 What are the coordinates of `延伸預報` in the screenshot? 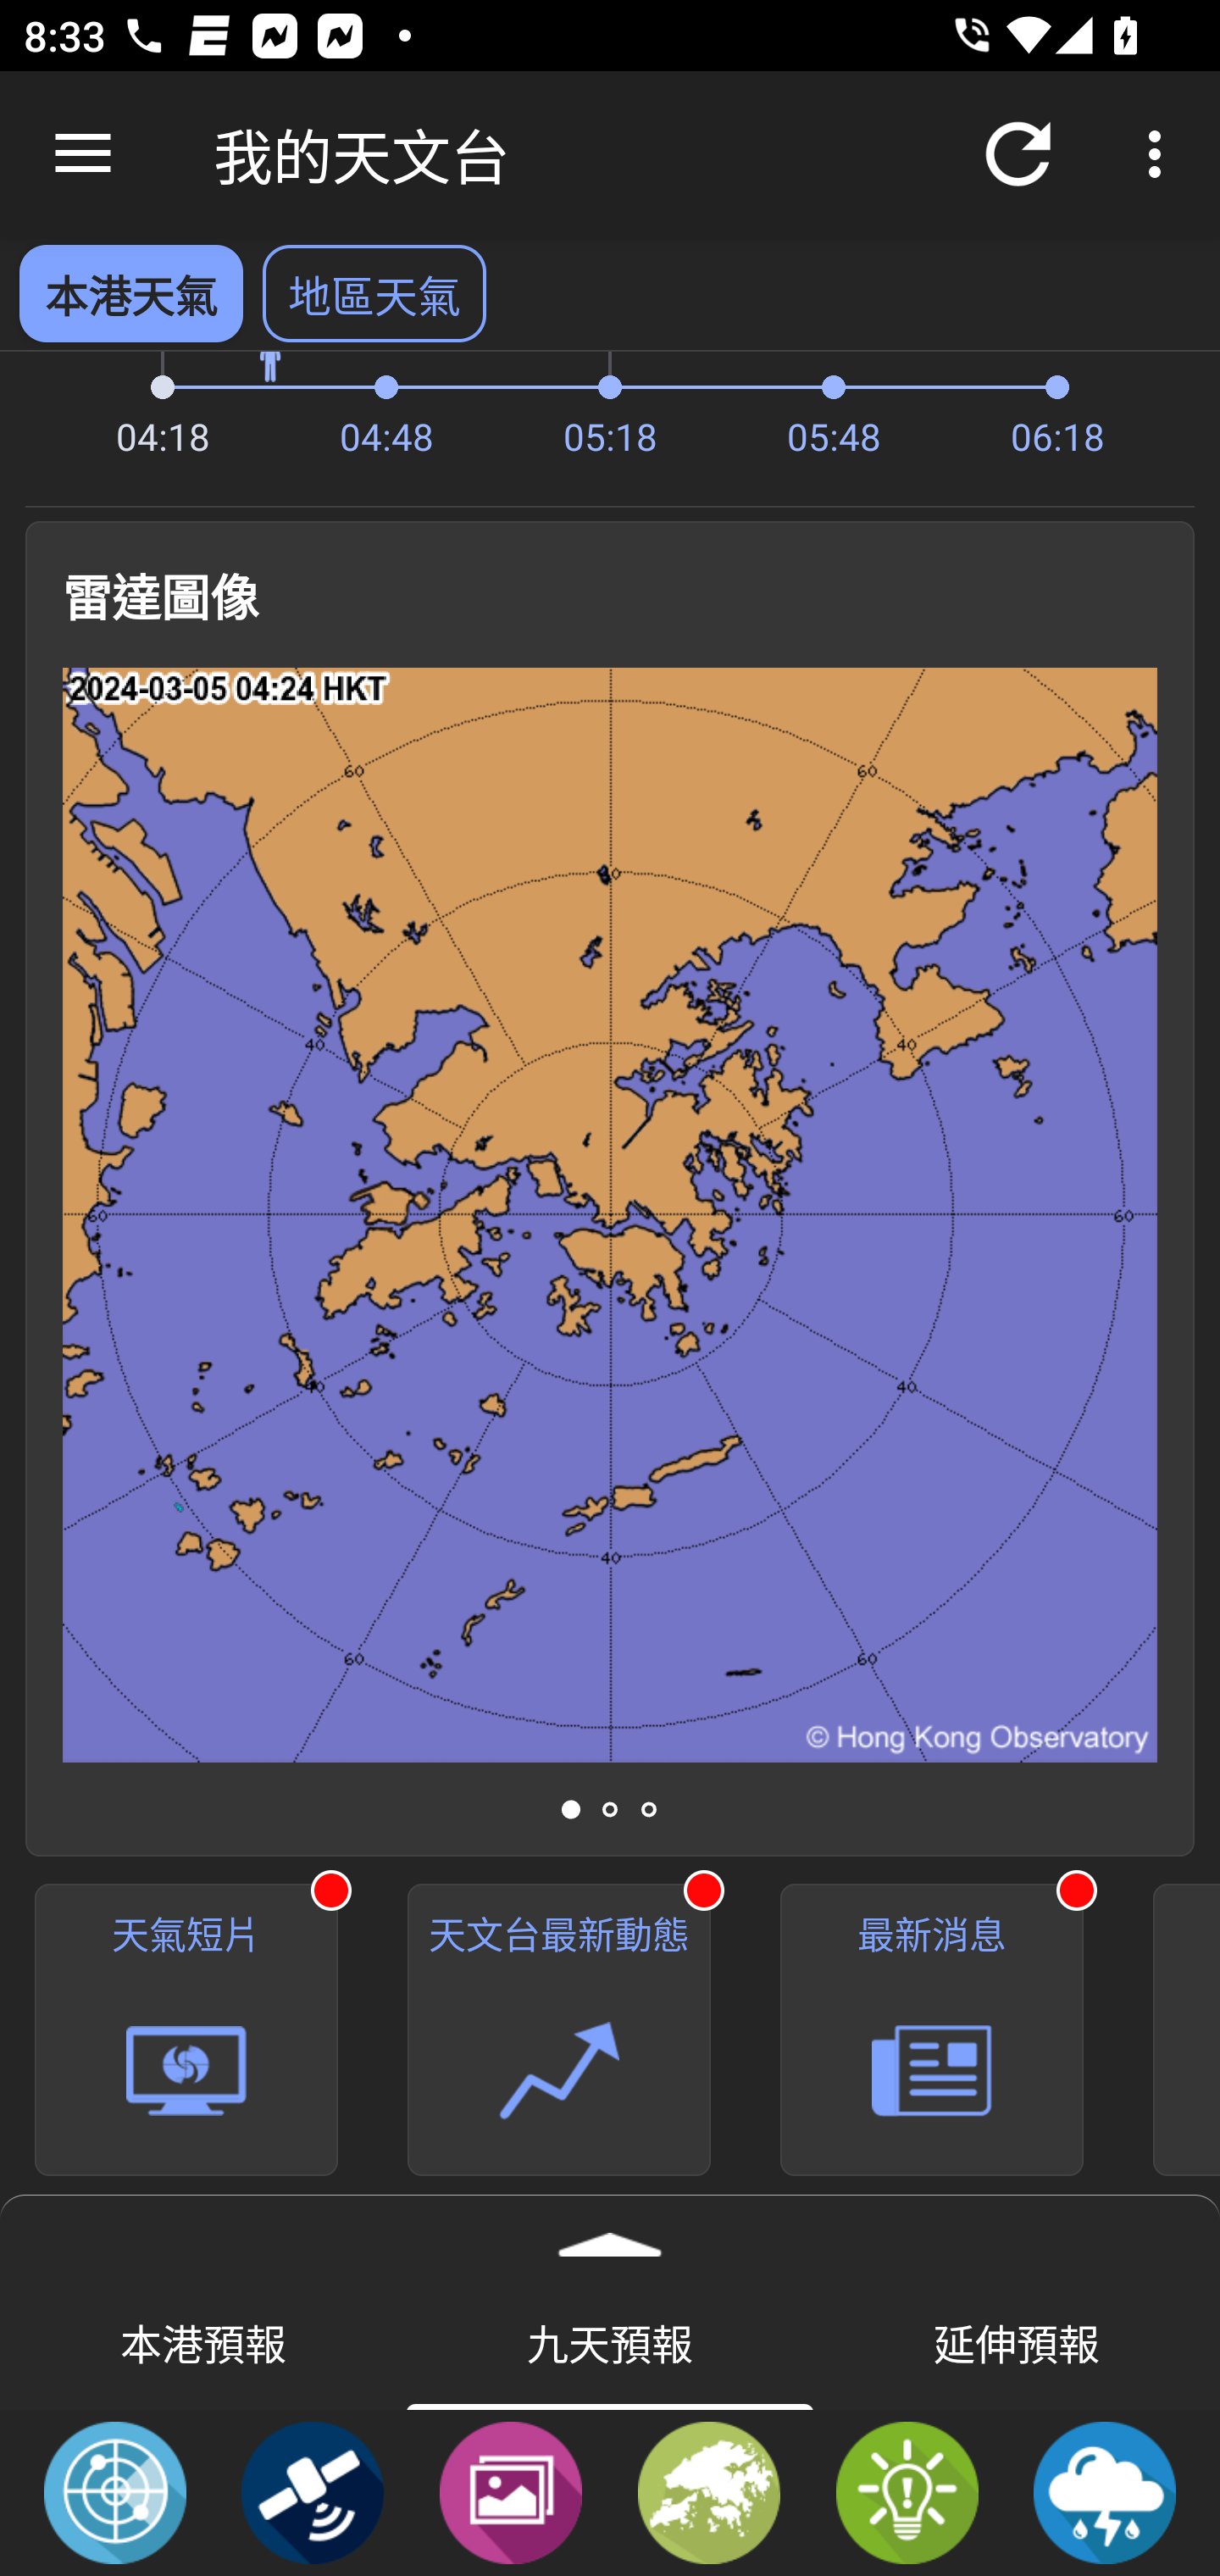 It's located at (1017, 2341).